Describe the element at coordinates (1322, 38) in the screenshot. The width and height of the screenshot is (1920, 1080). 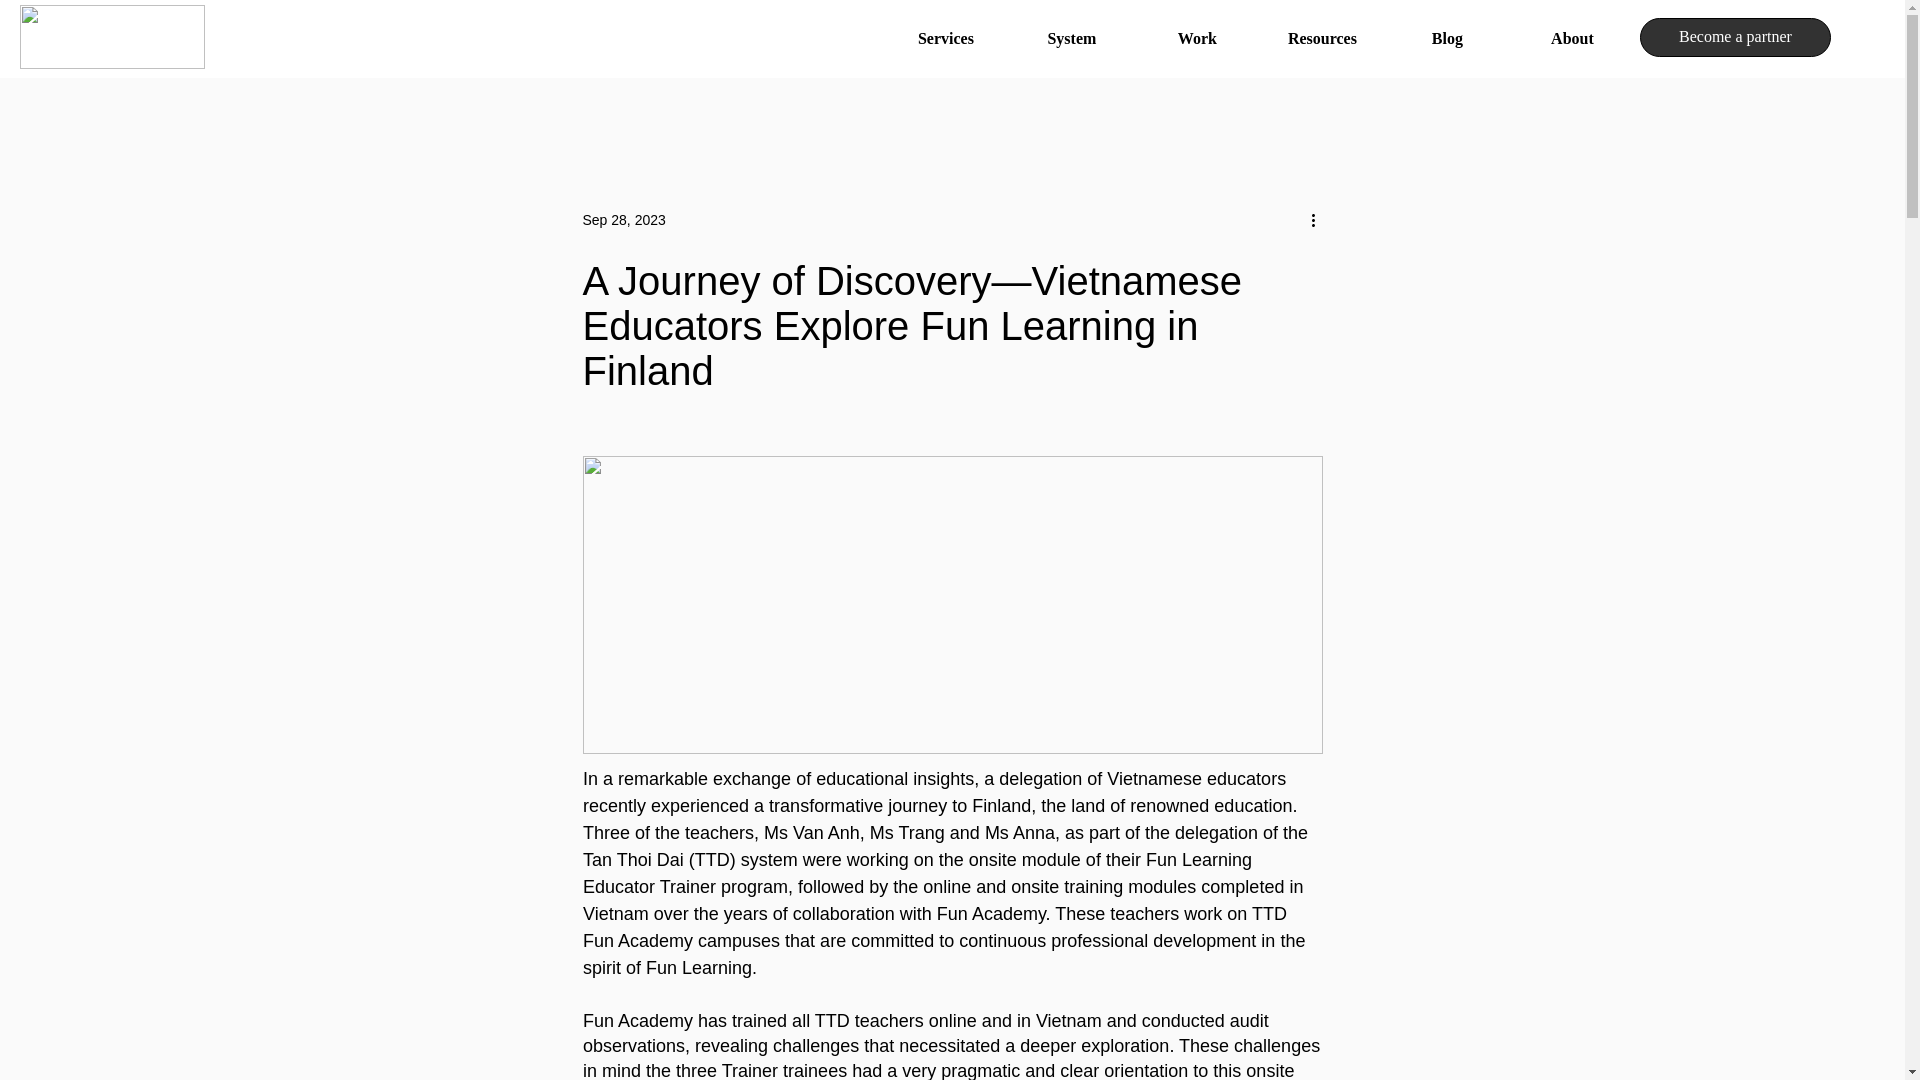
I see `Resources` at that location.